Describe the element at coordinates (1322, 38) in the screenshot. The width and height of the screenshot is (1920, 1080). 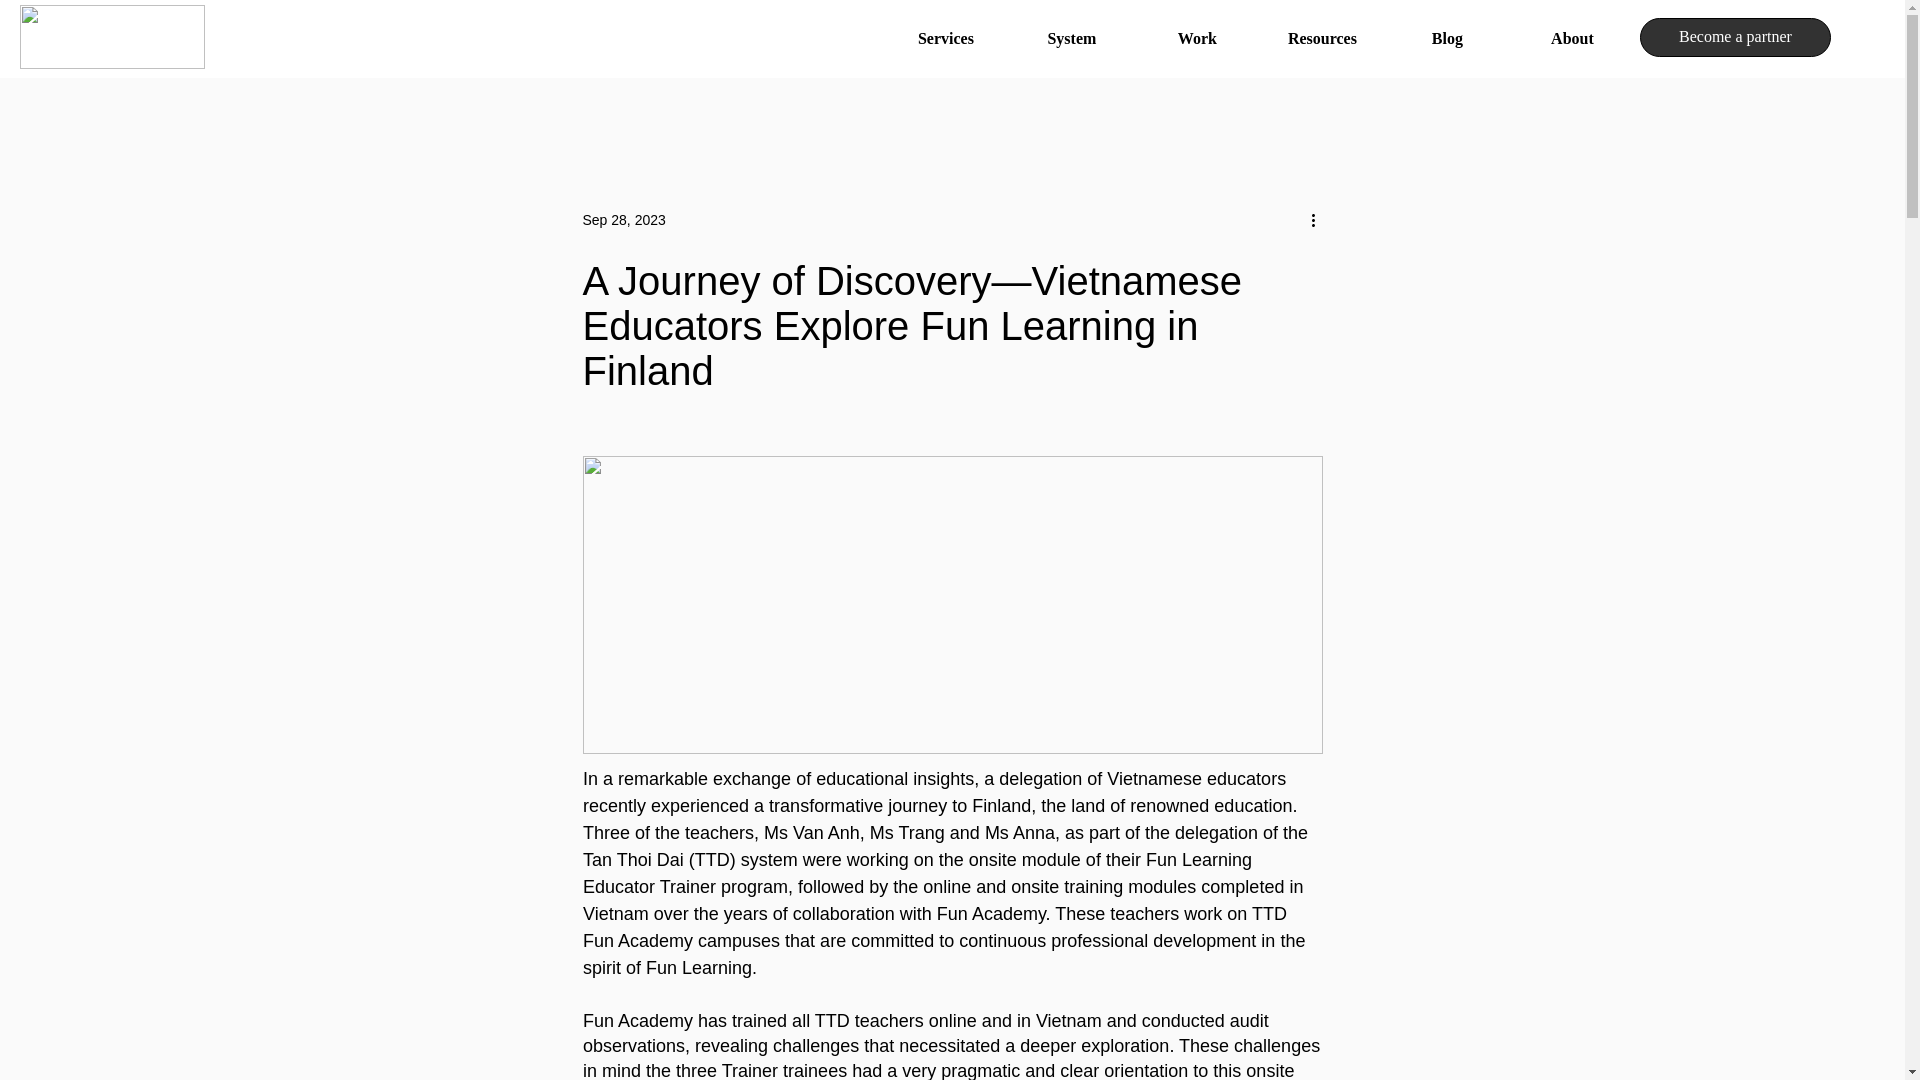
I see `Resources` at that location.